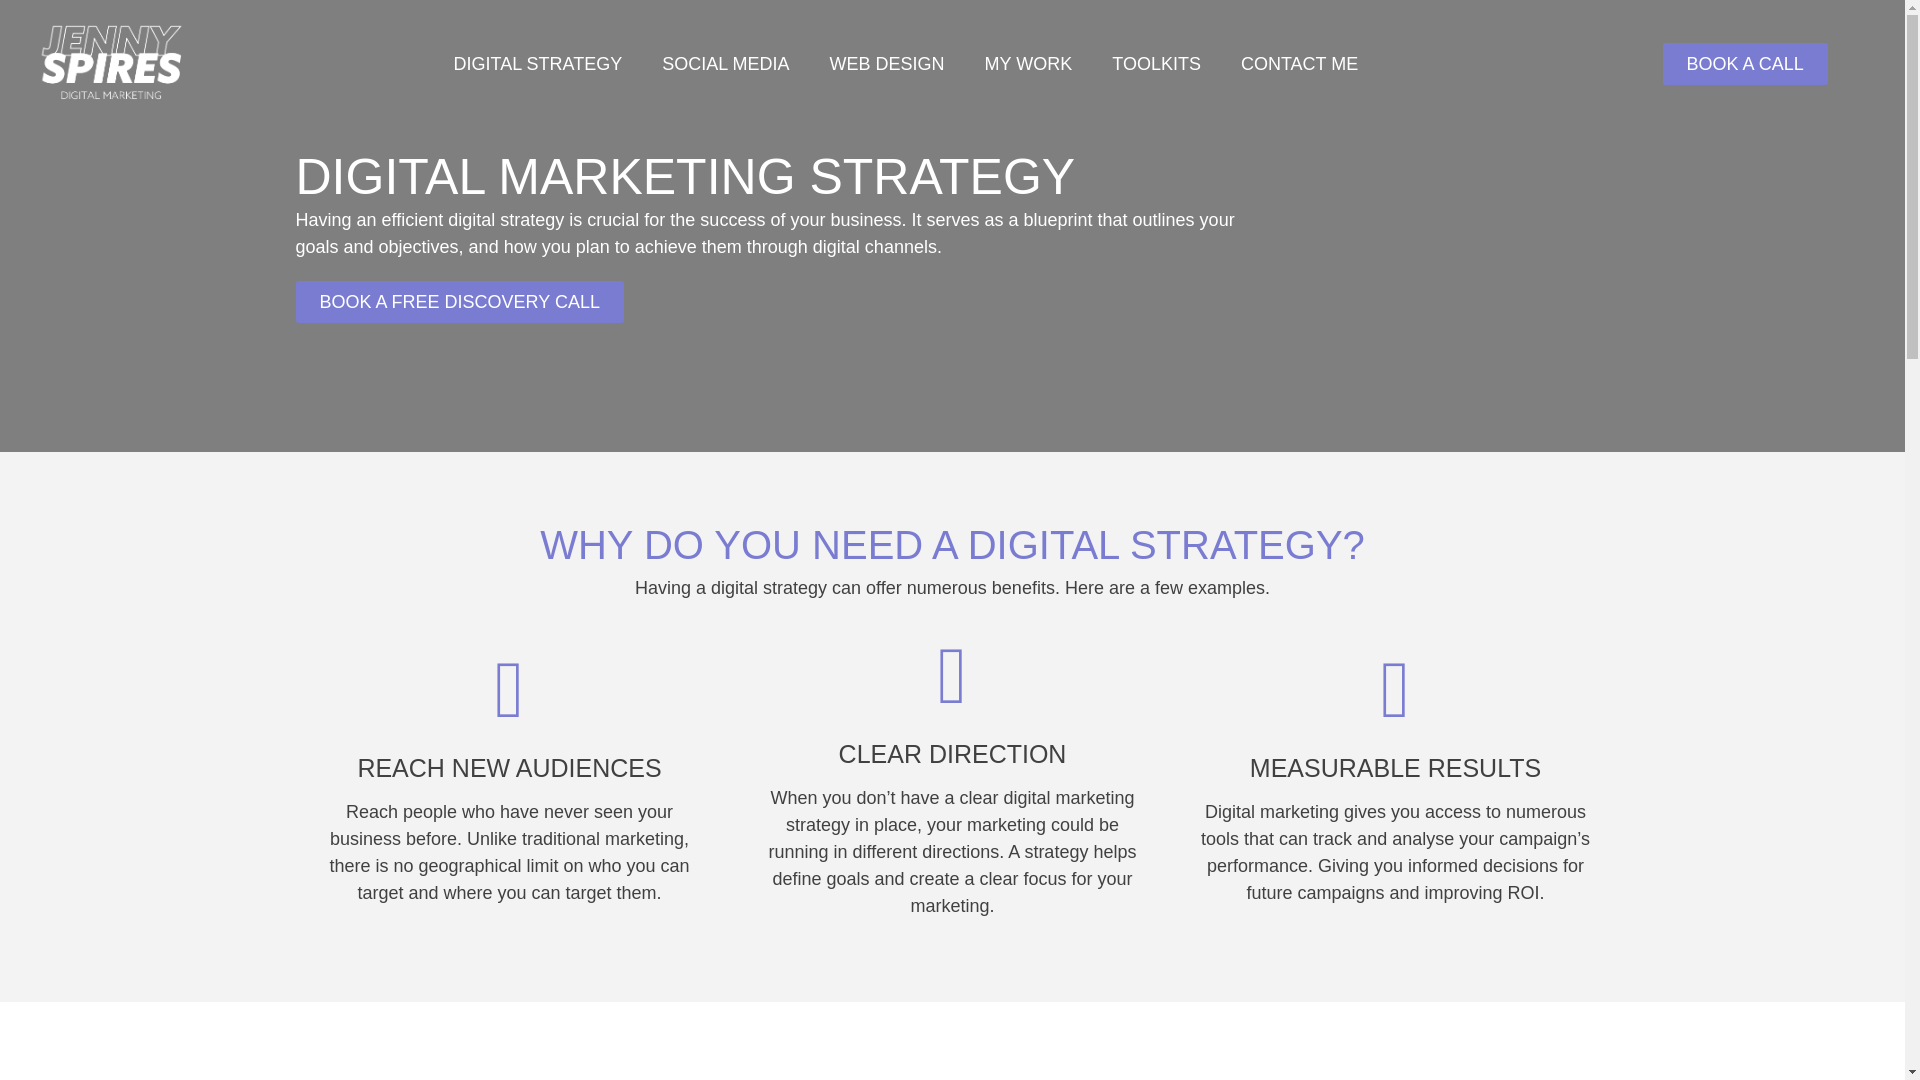 The height and width of the screenshot is (1080, 1920). I want to click on WEB DESIGN, so click(888, 64).